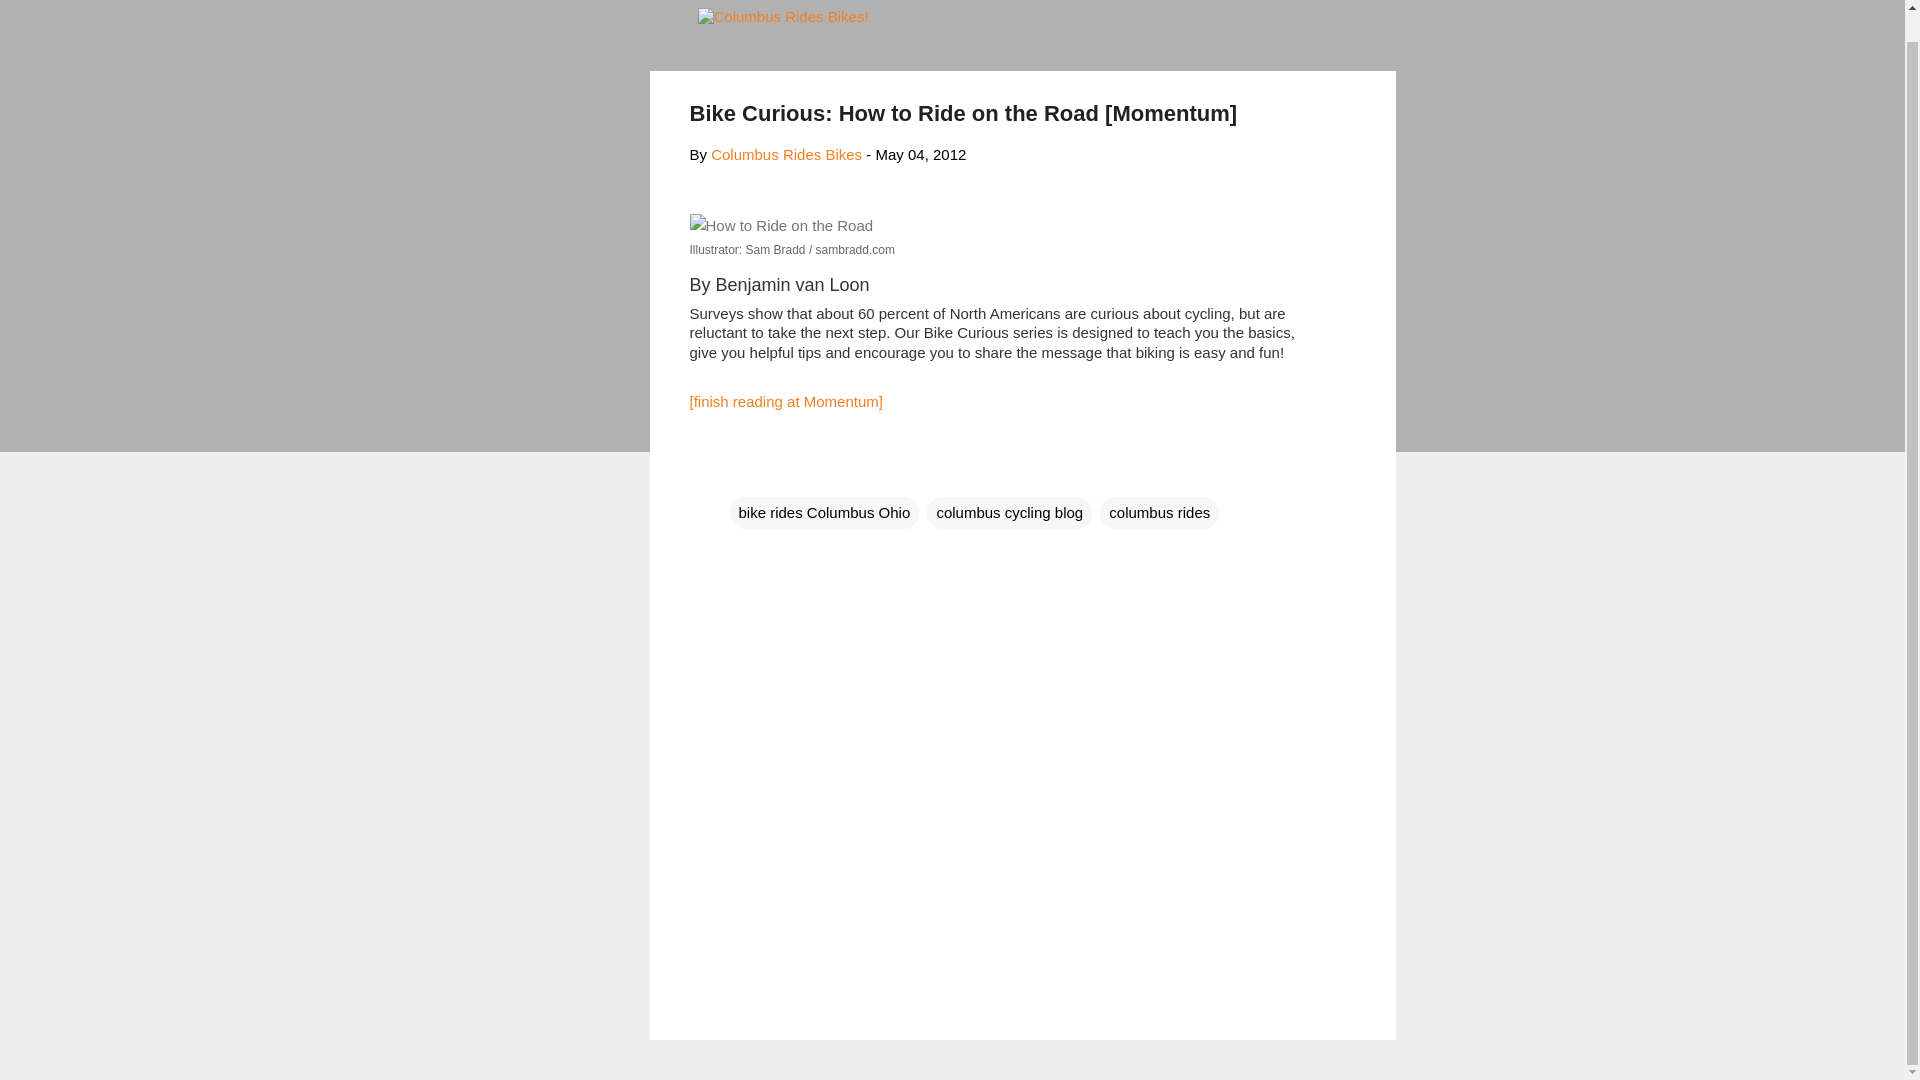  Describe the element at coordinates (824, 512) in the screenshot. I see `bike rides Columbus Ohio` at that location.